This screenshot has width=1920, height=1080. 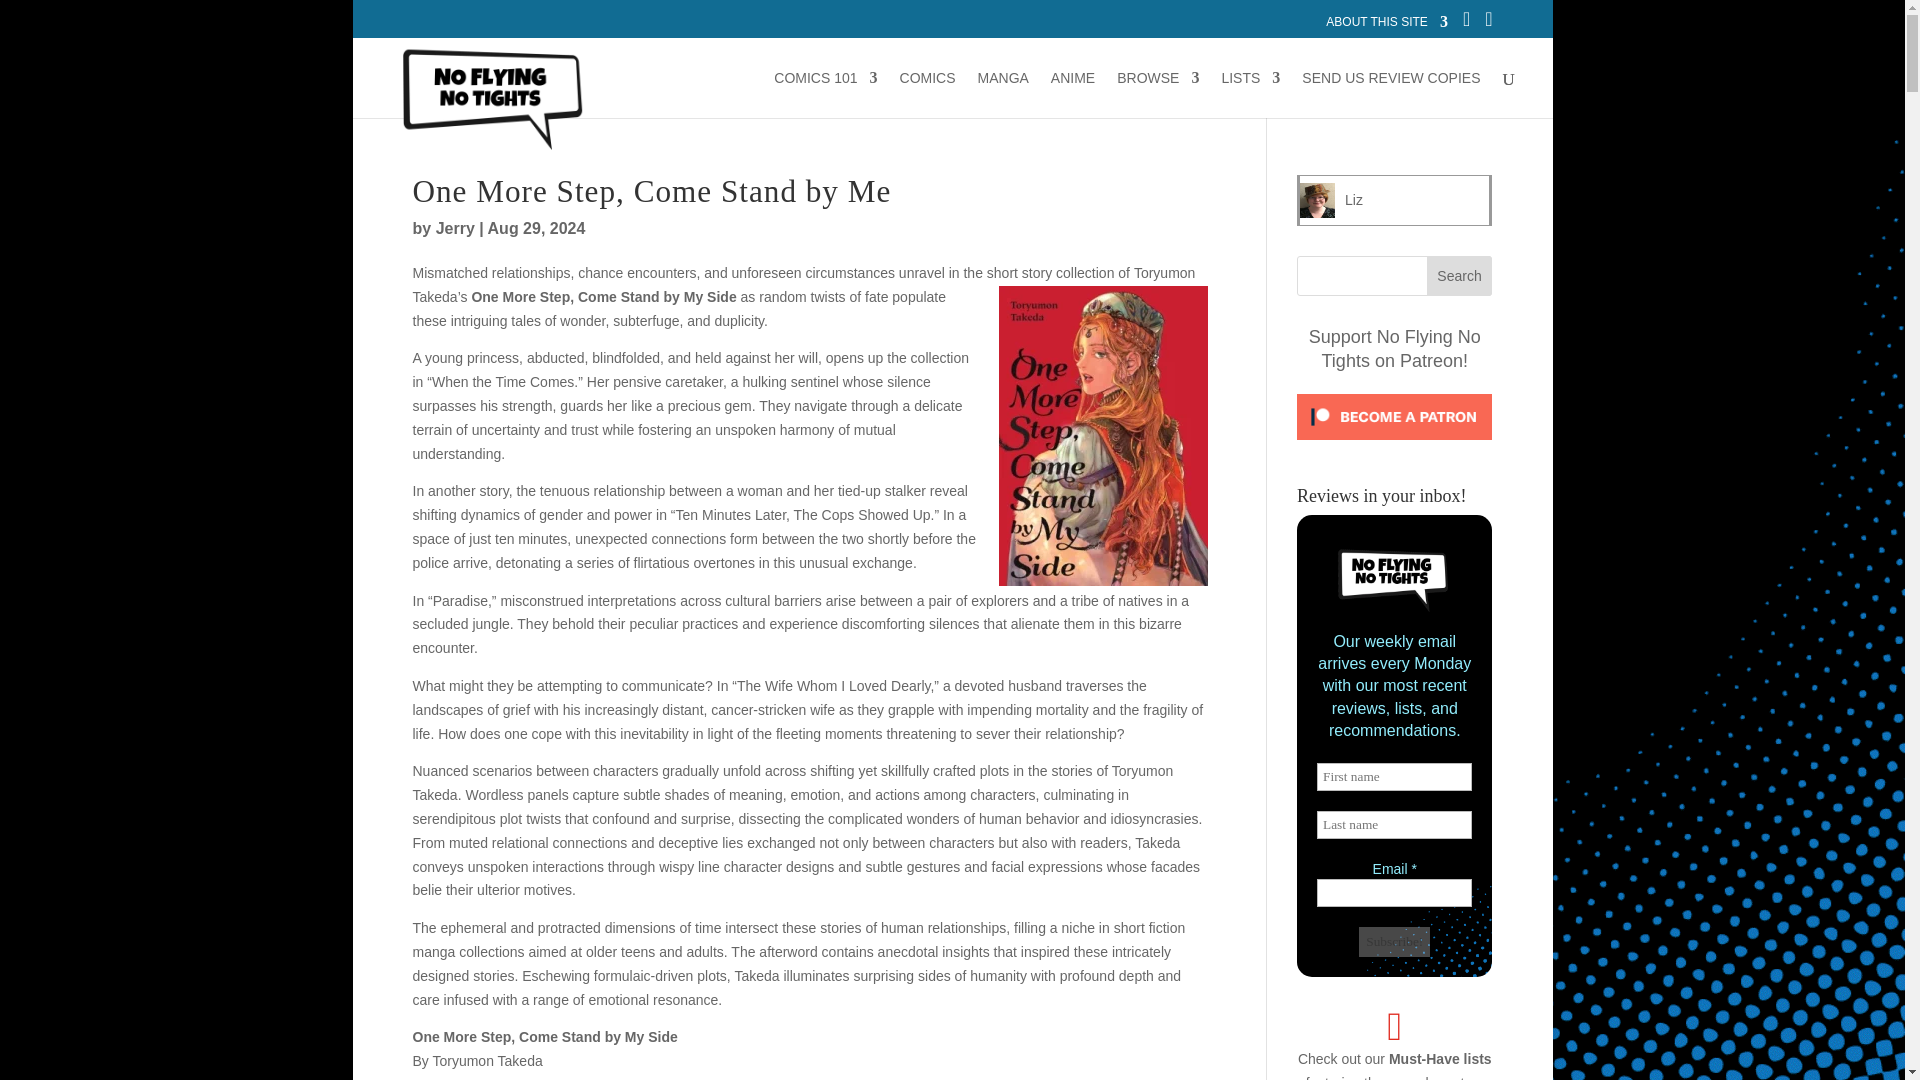 I want to click on Liz, so click(x=1354, y=200).